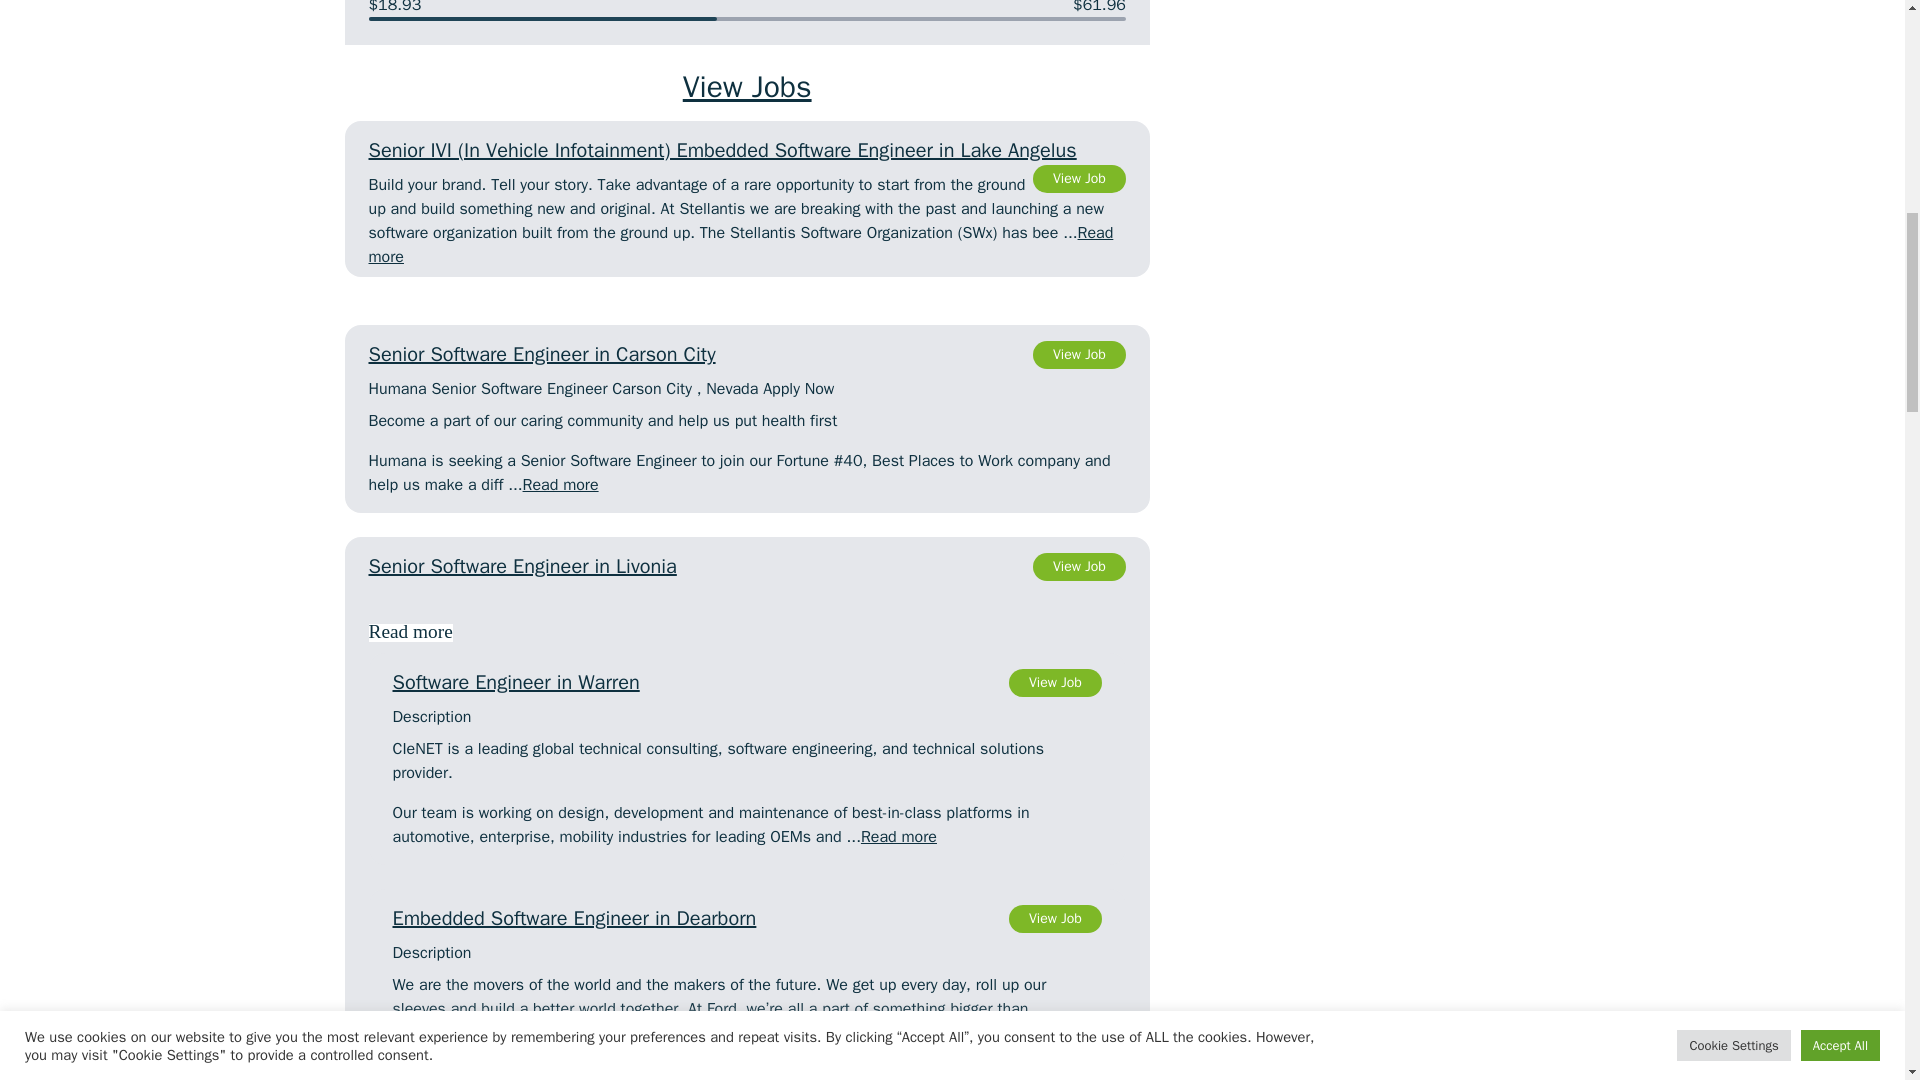 The image size is (1920, 1080). I want to click on View Job, so click(1078, 355).